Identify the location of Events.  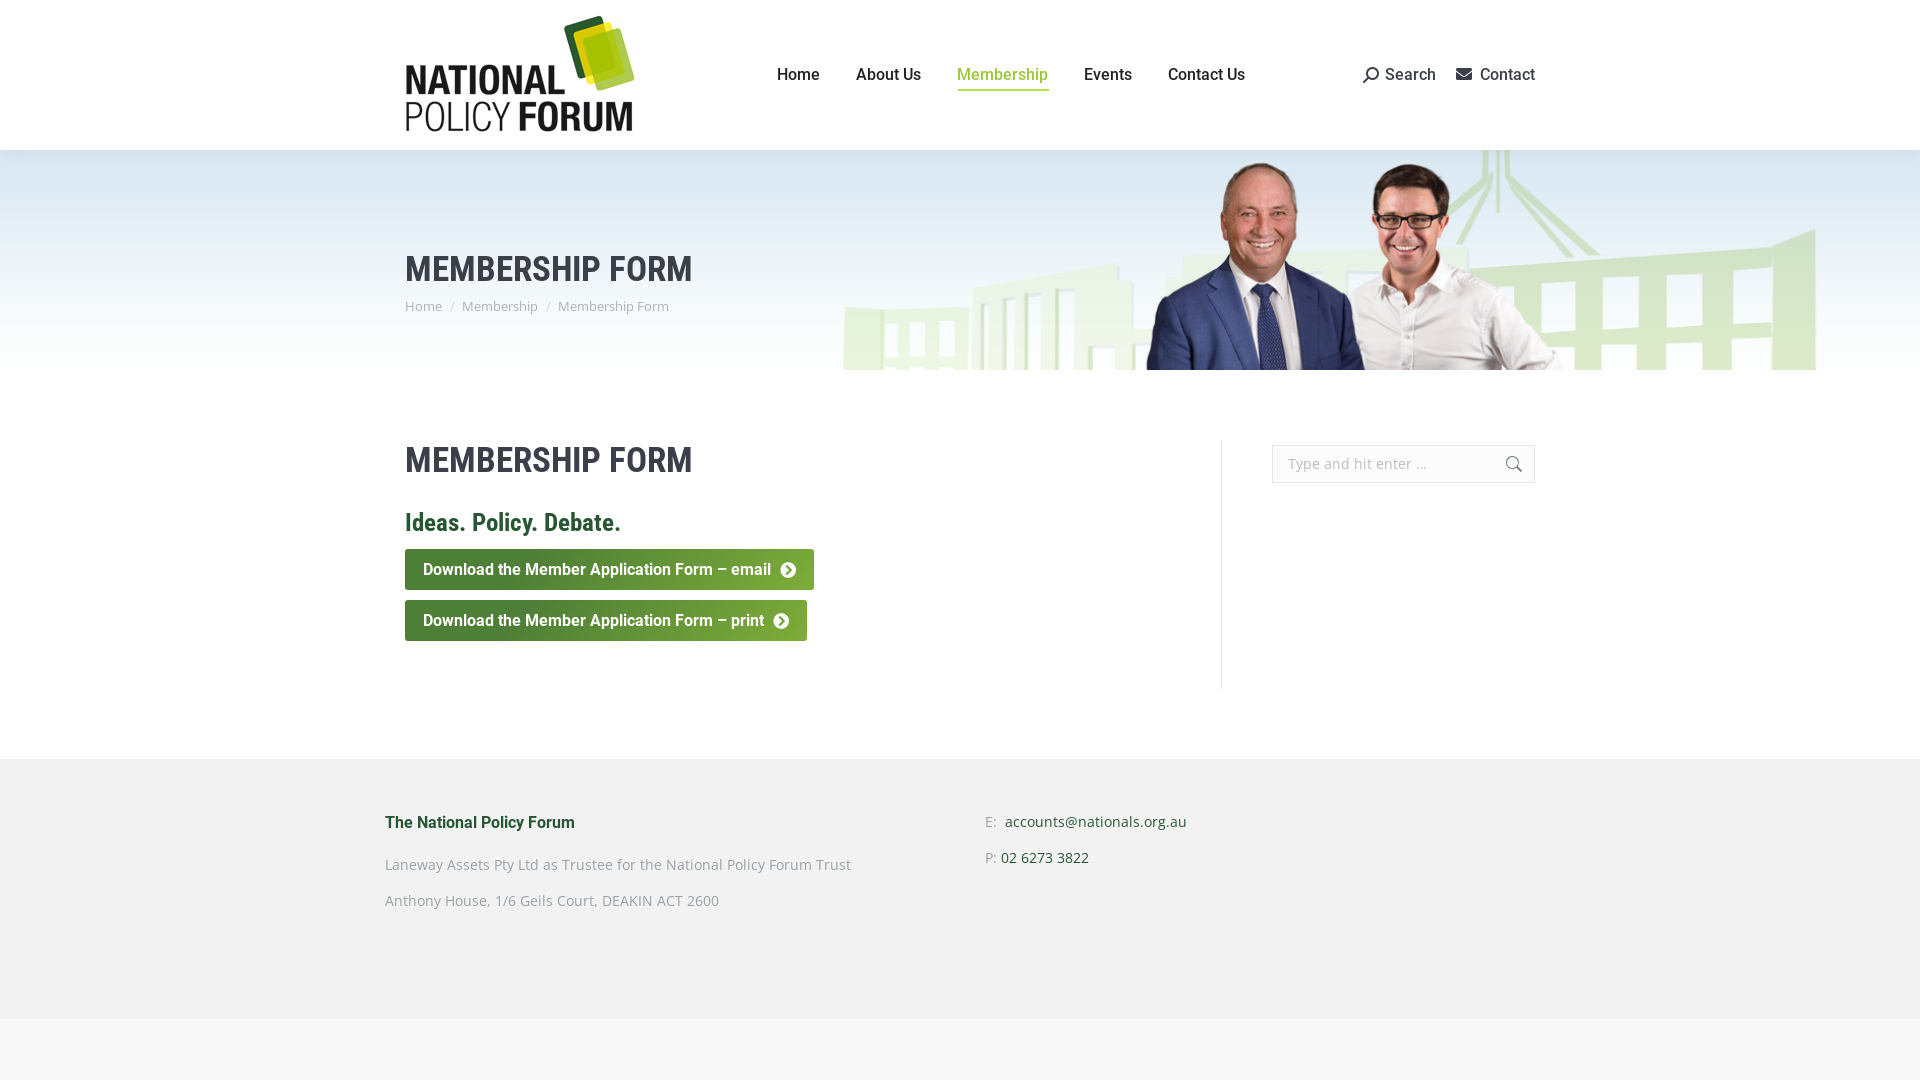
(1108, 75).